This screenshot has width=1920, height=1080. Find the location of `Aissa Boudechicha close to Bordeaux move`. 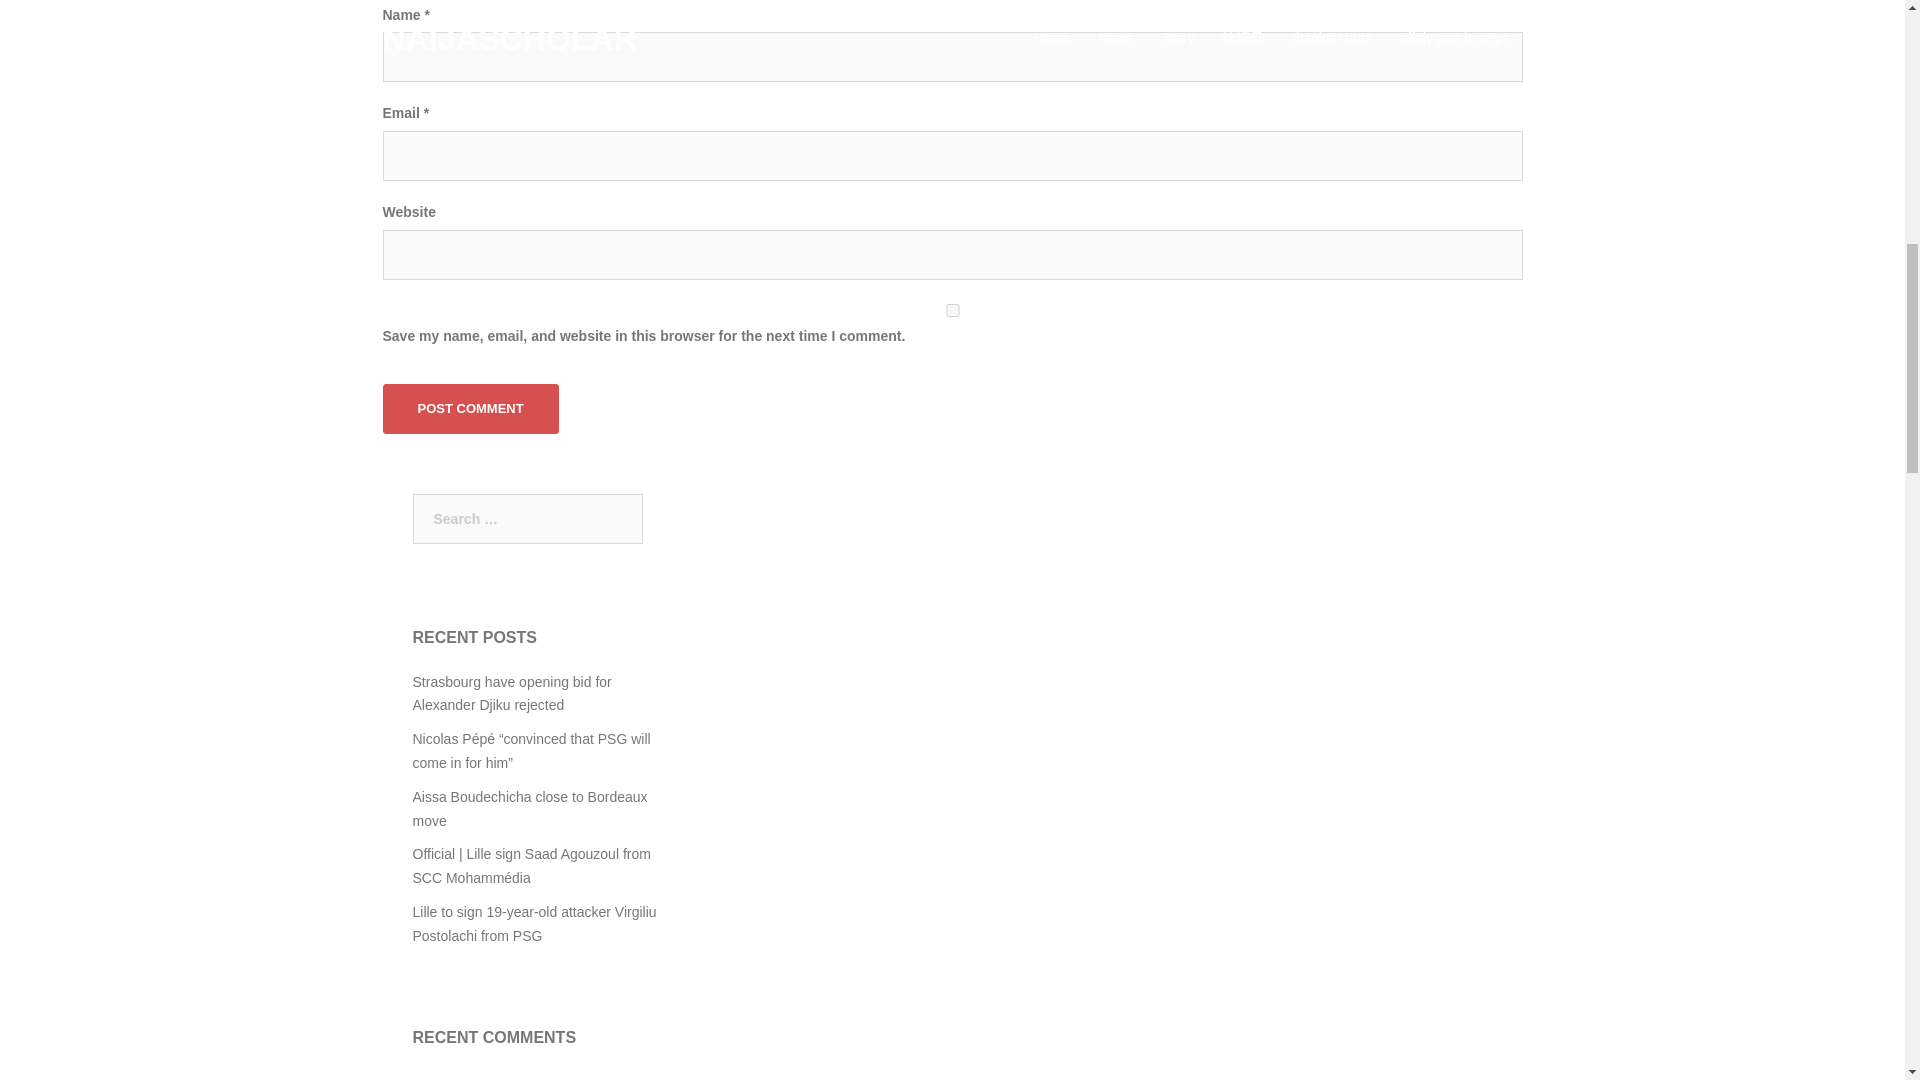

Aissa Boudechicha close to Bordeaux move is located at coordinates (530, 809).